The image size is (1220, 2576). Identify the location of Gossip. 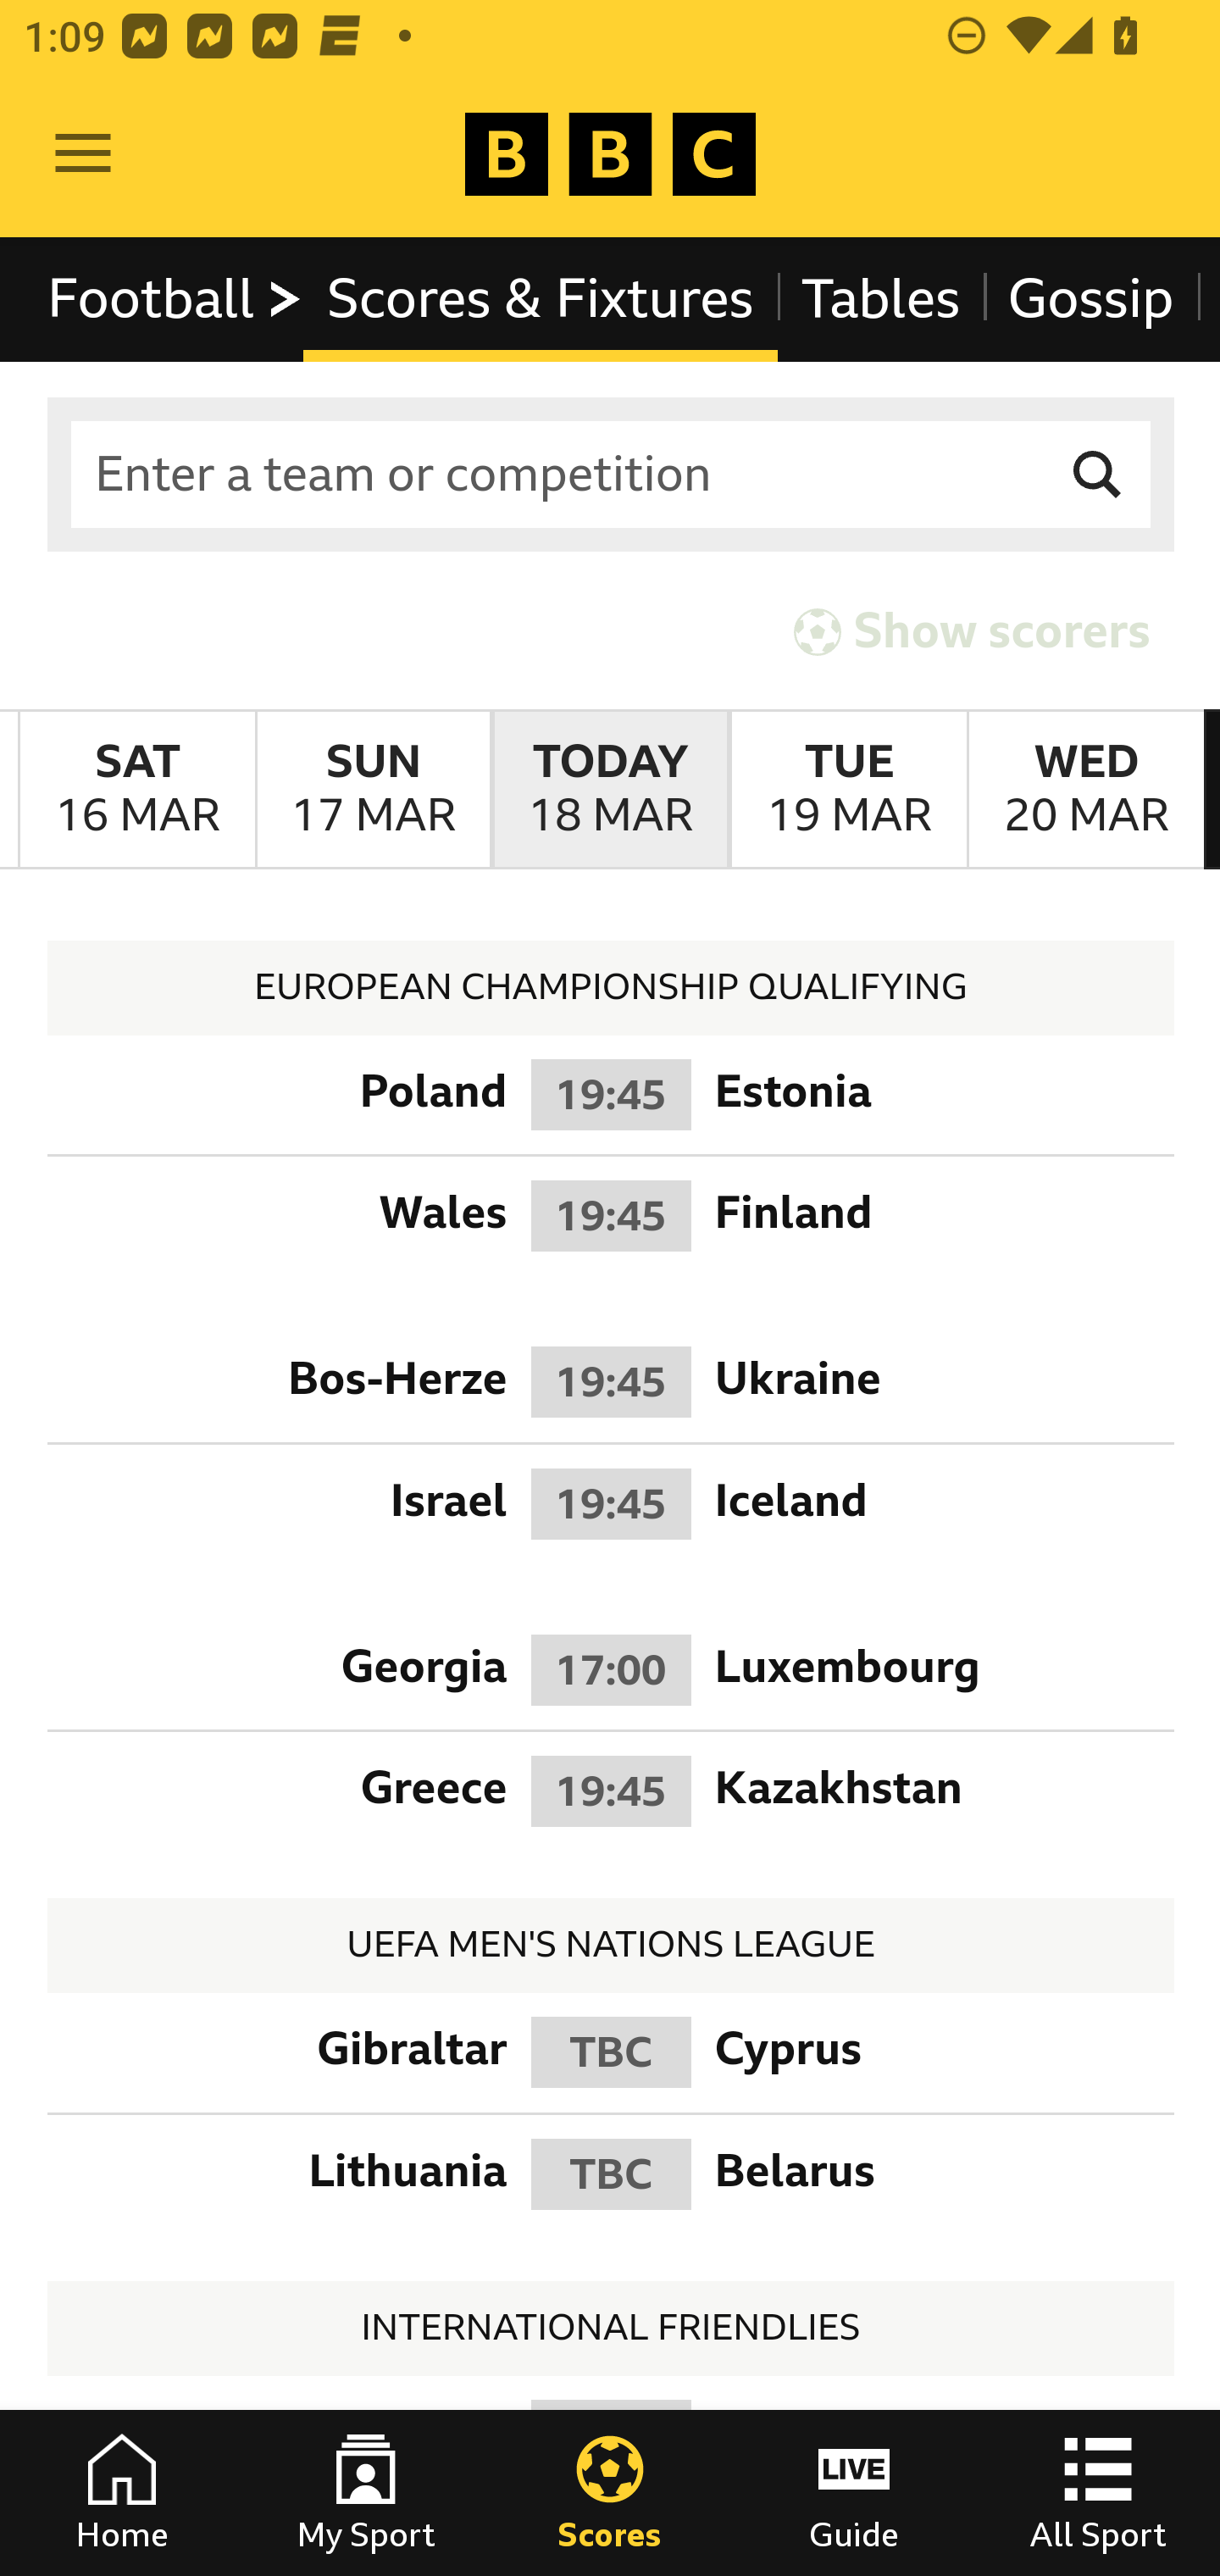
(1090, 298).